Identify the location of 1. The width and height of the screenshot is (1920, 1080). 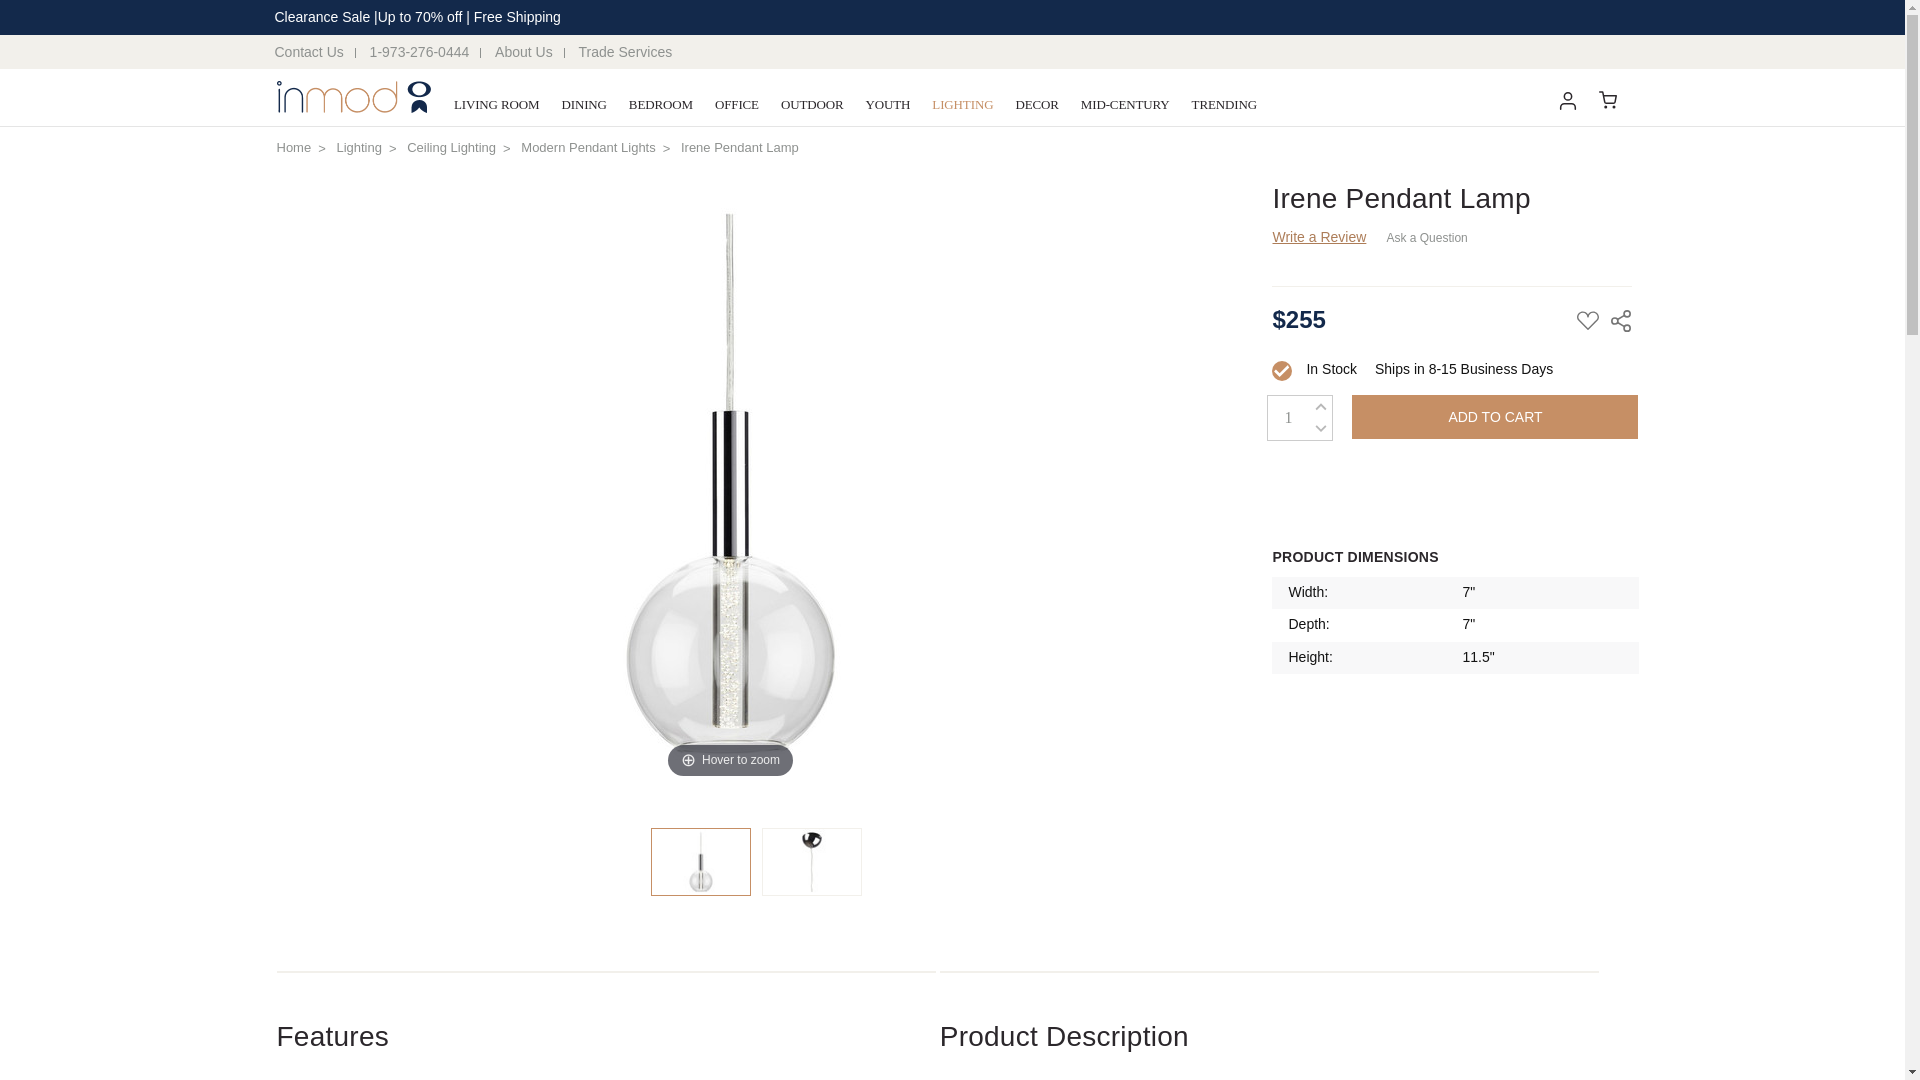
(1288, 418).